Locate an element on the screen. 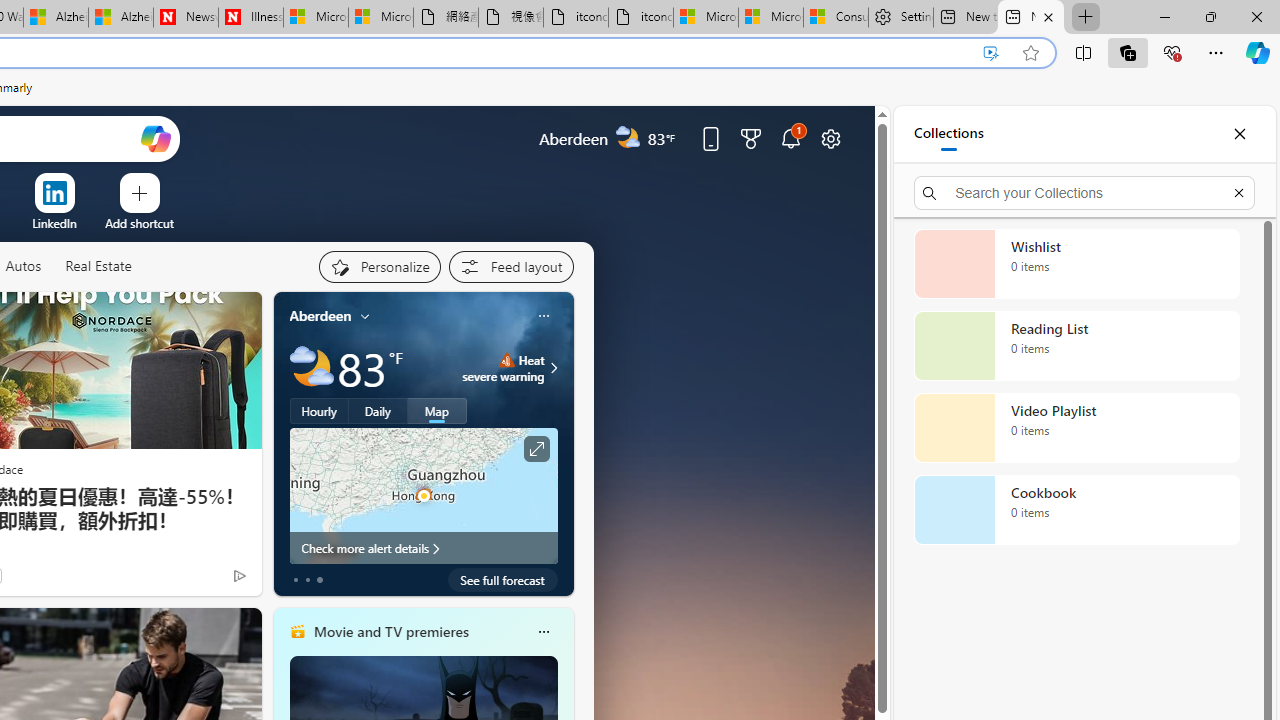 The width and height of the screenshot is (1280, 720). Page settings is located at coordinates (831, 138).